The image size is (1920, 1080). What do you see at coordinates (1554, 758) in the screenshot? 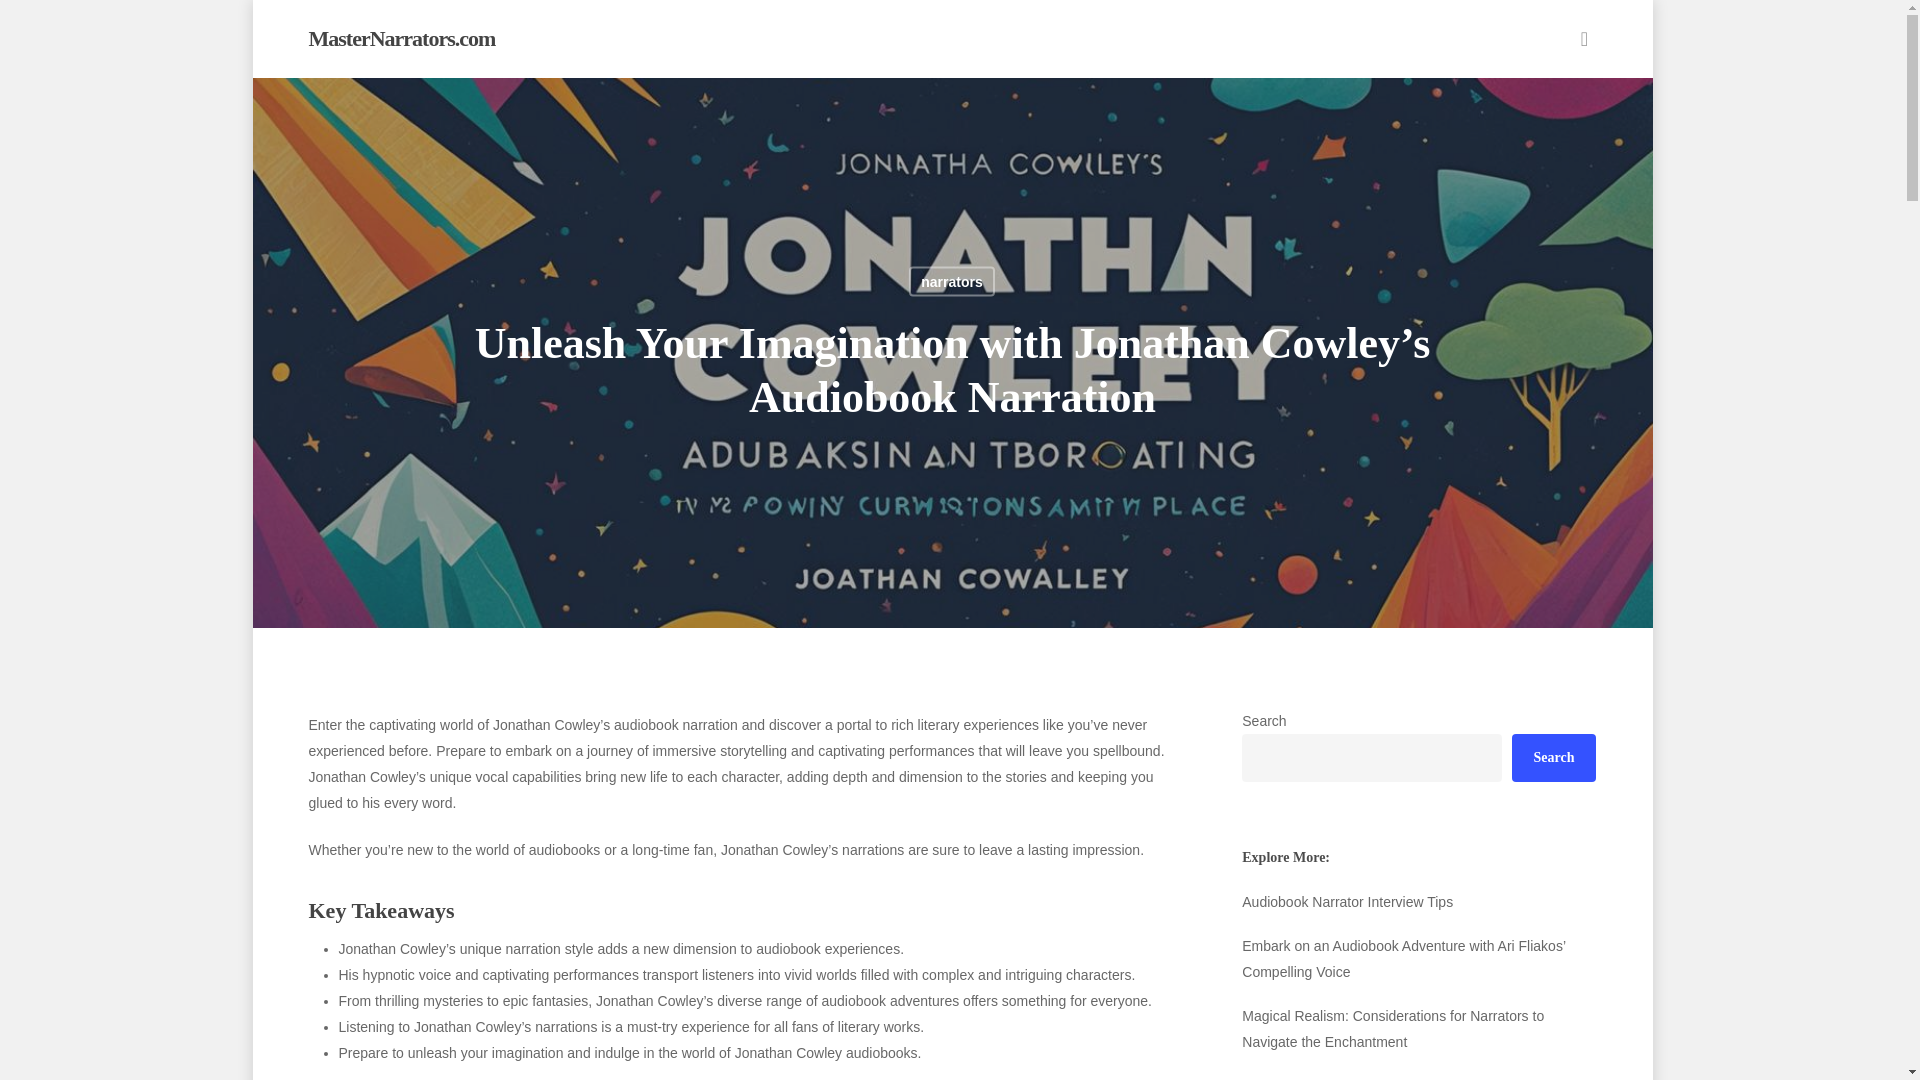
I see `Search` at bounding box center [1554, 758].